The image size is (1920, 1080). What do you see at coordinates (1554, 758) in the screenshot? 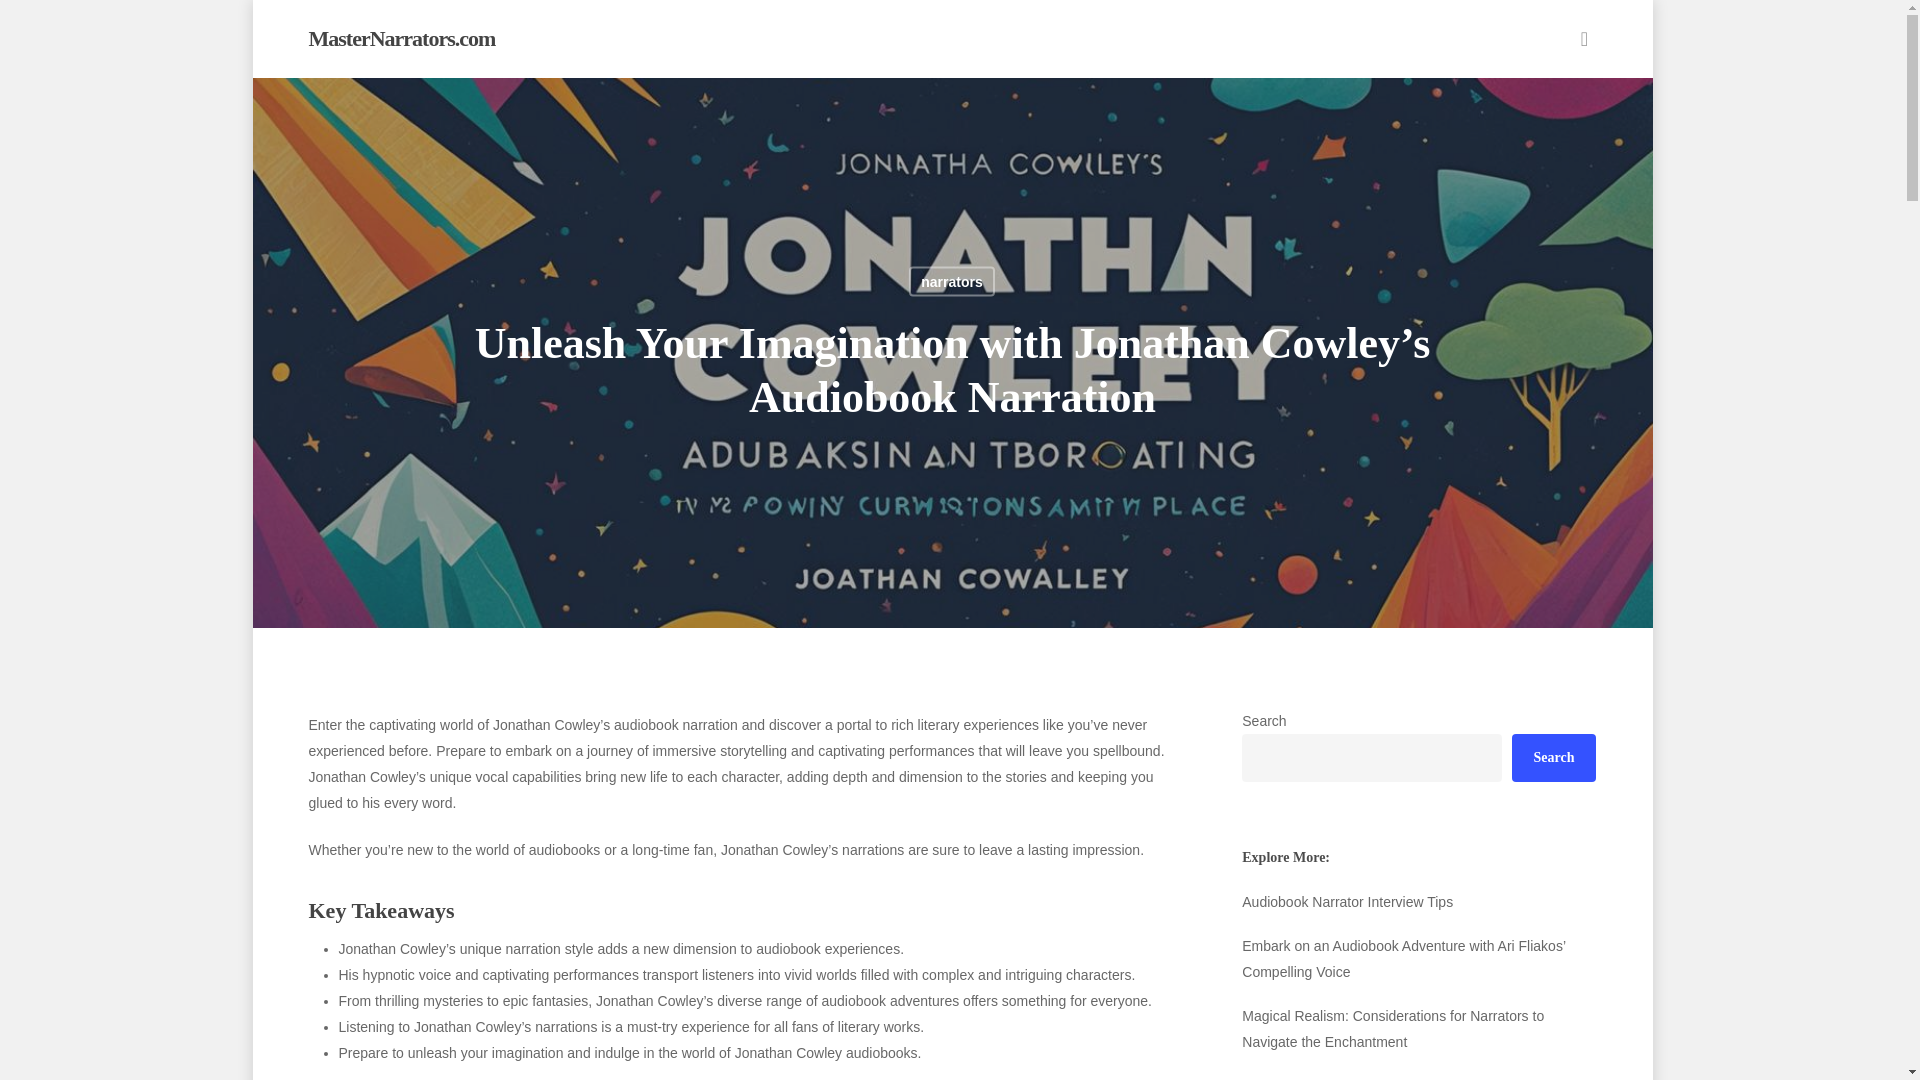
I see `Search` at bounding box center [1554, 758].